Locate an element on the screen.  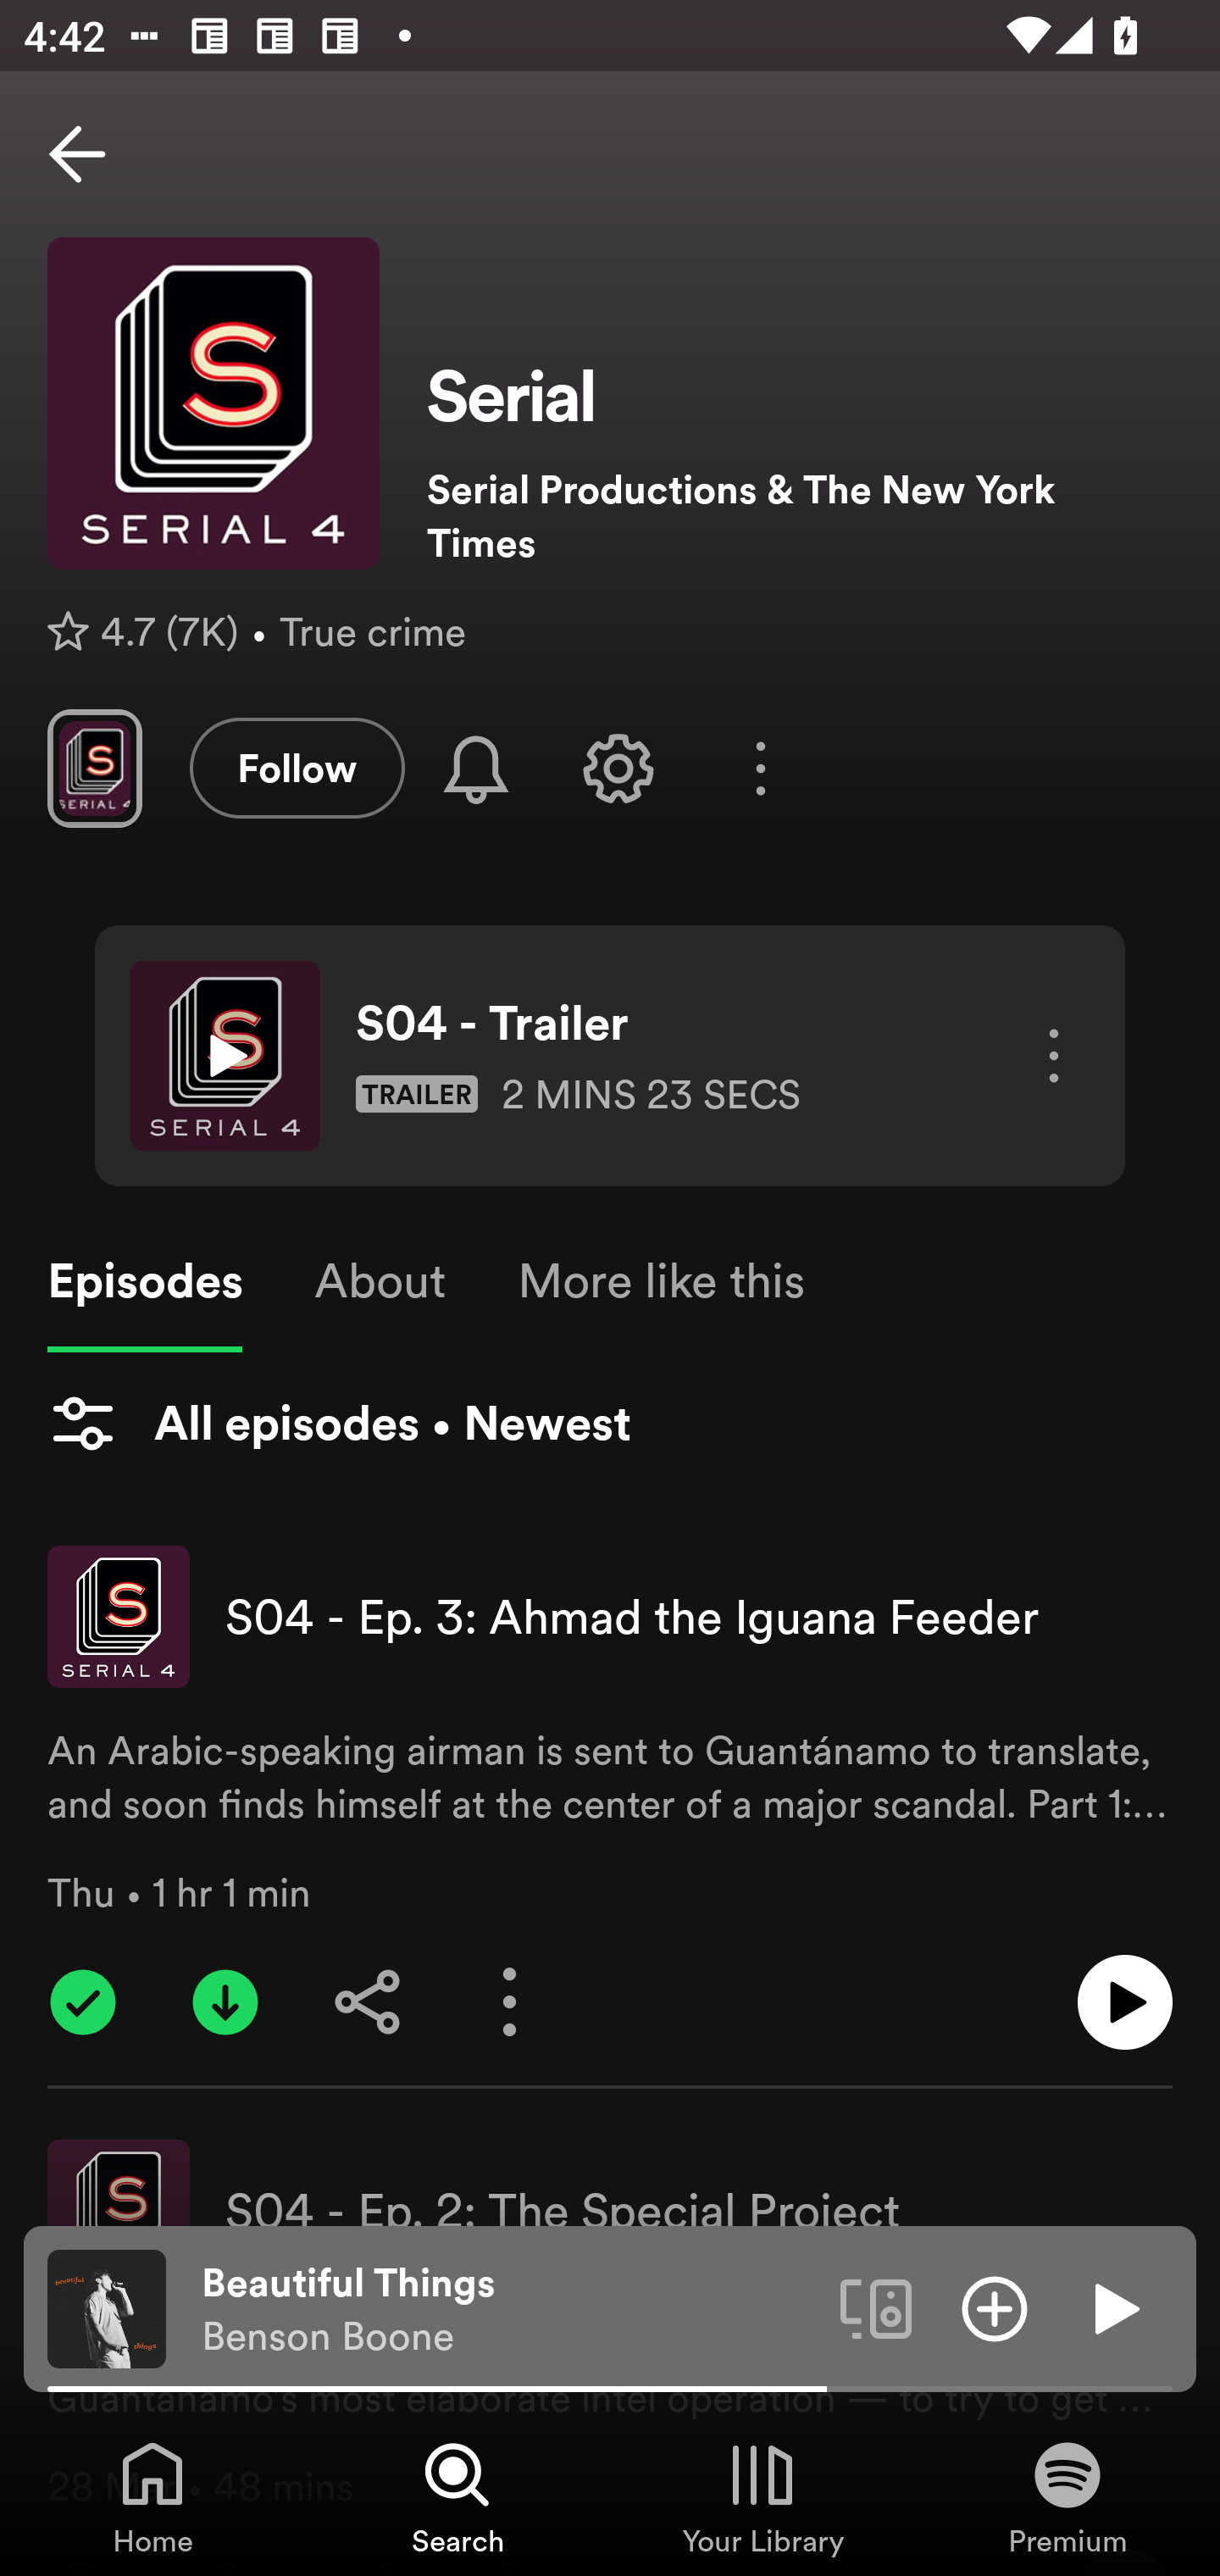
Search, Tab 2 of 4 Search Search is located at coordinates (457, 2496).